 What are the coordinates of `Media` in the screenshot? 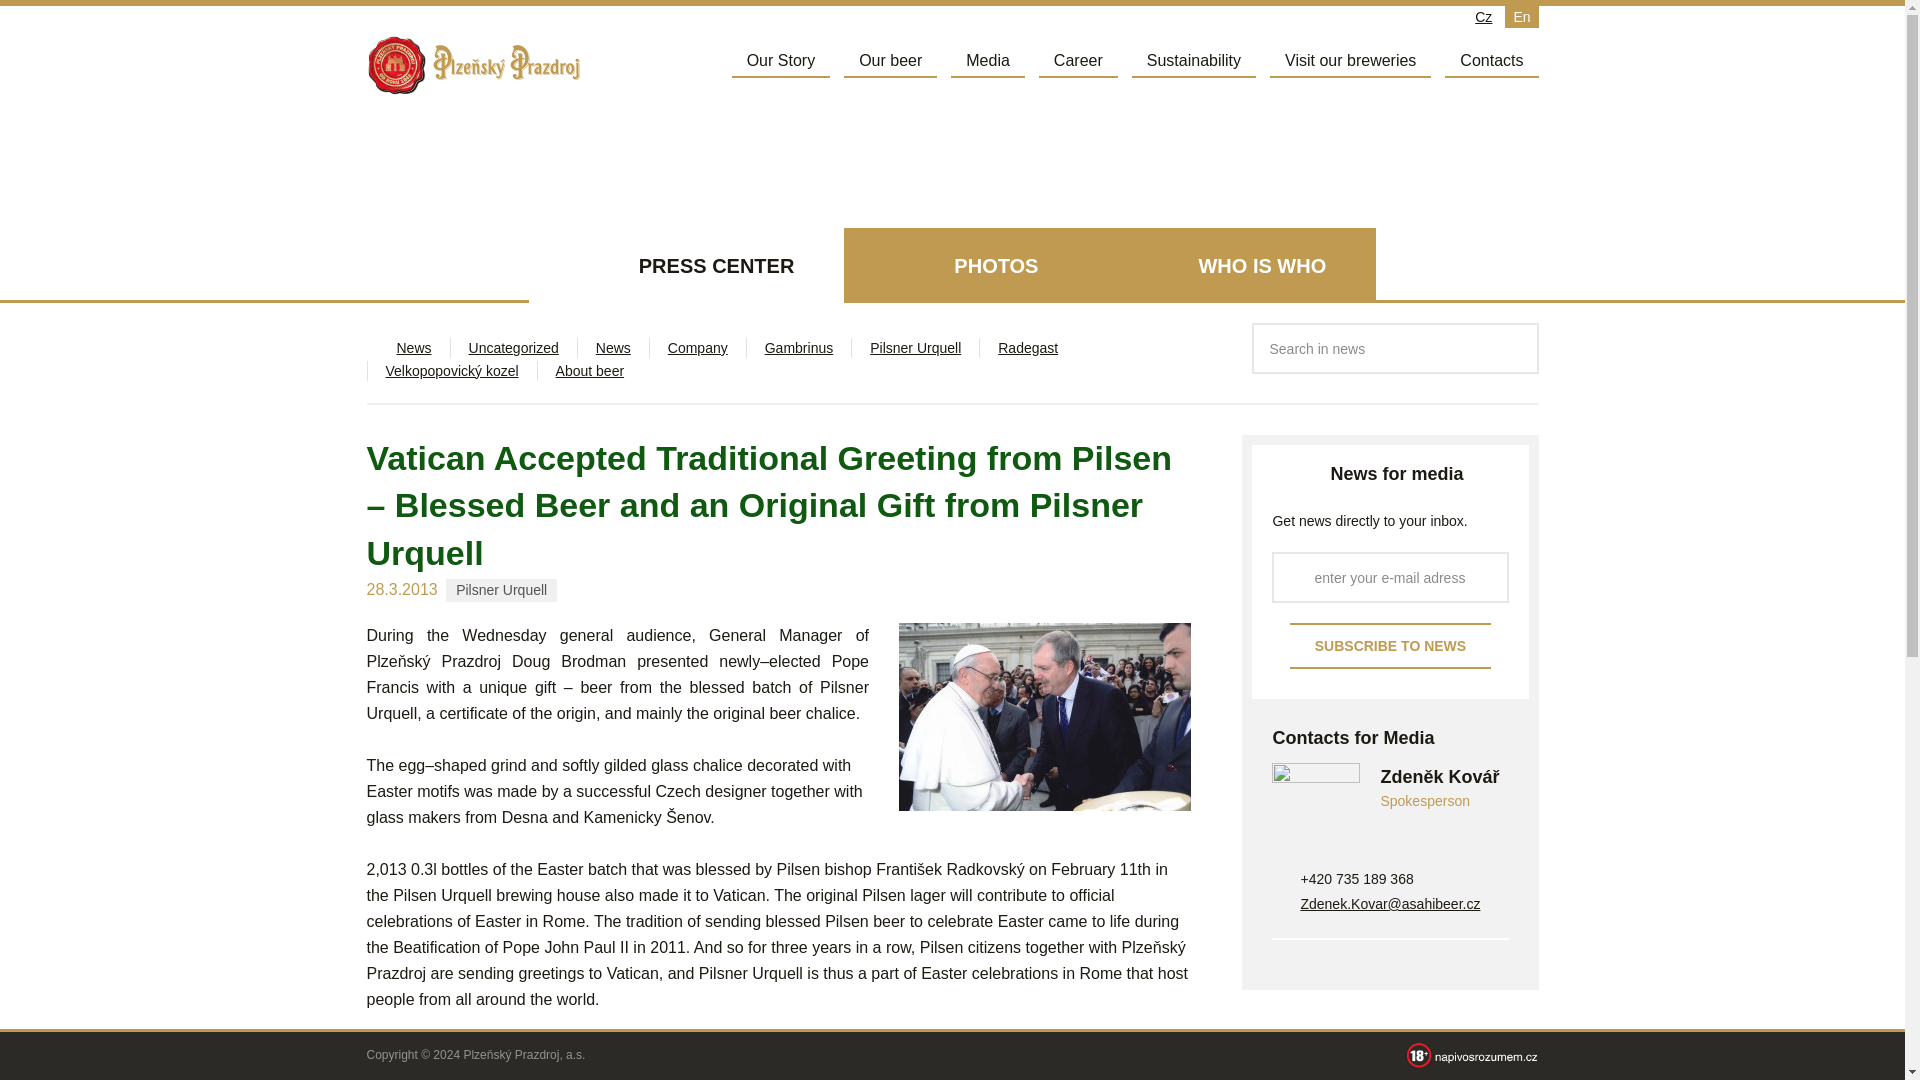 It's located at (988, 60).